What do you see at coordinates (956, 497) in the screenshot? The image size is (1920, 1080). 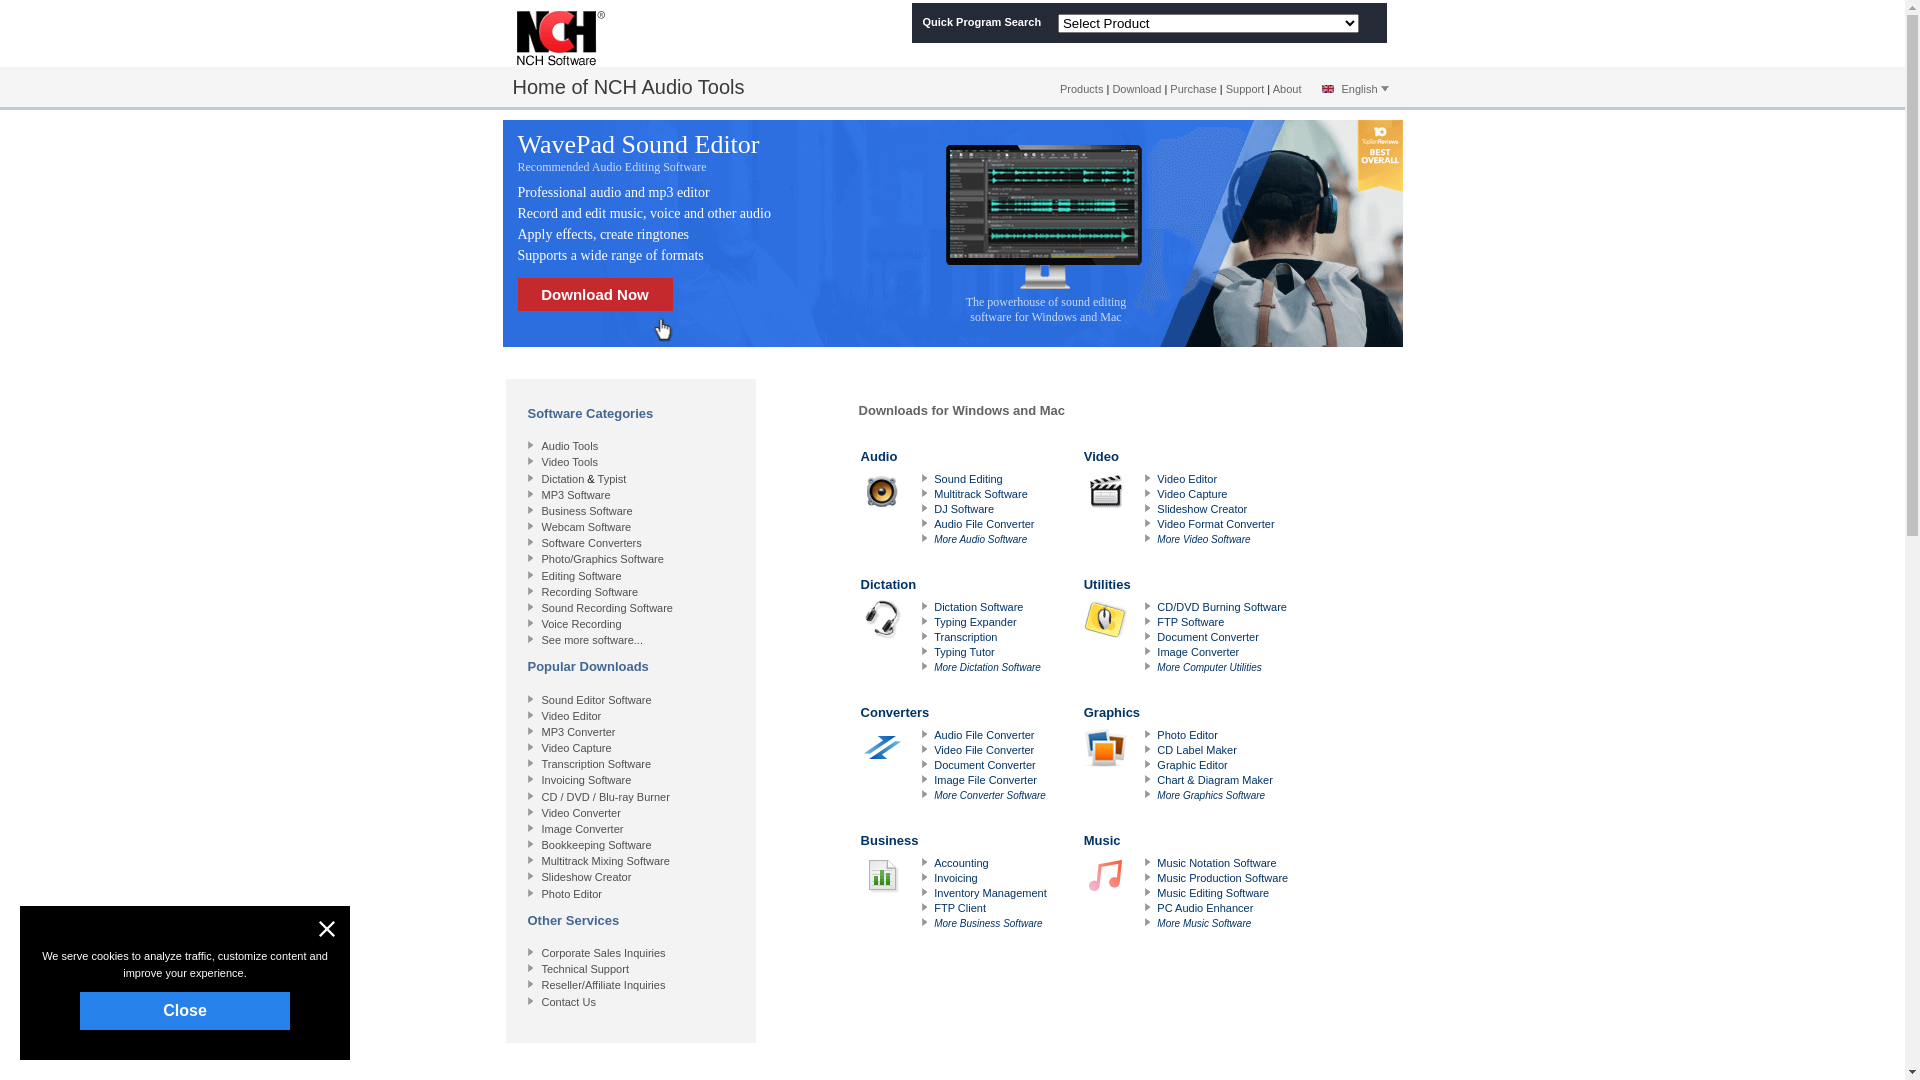 I see `Audio` at bounding box center [956, 497].